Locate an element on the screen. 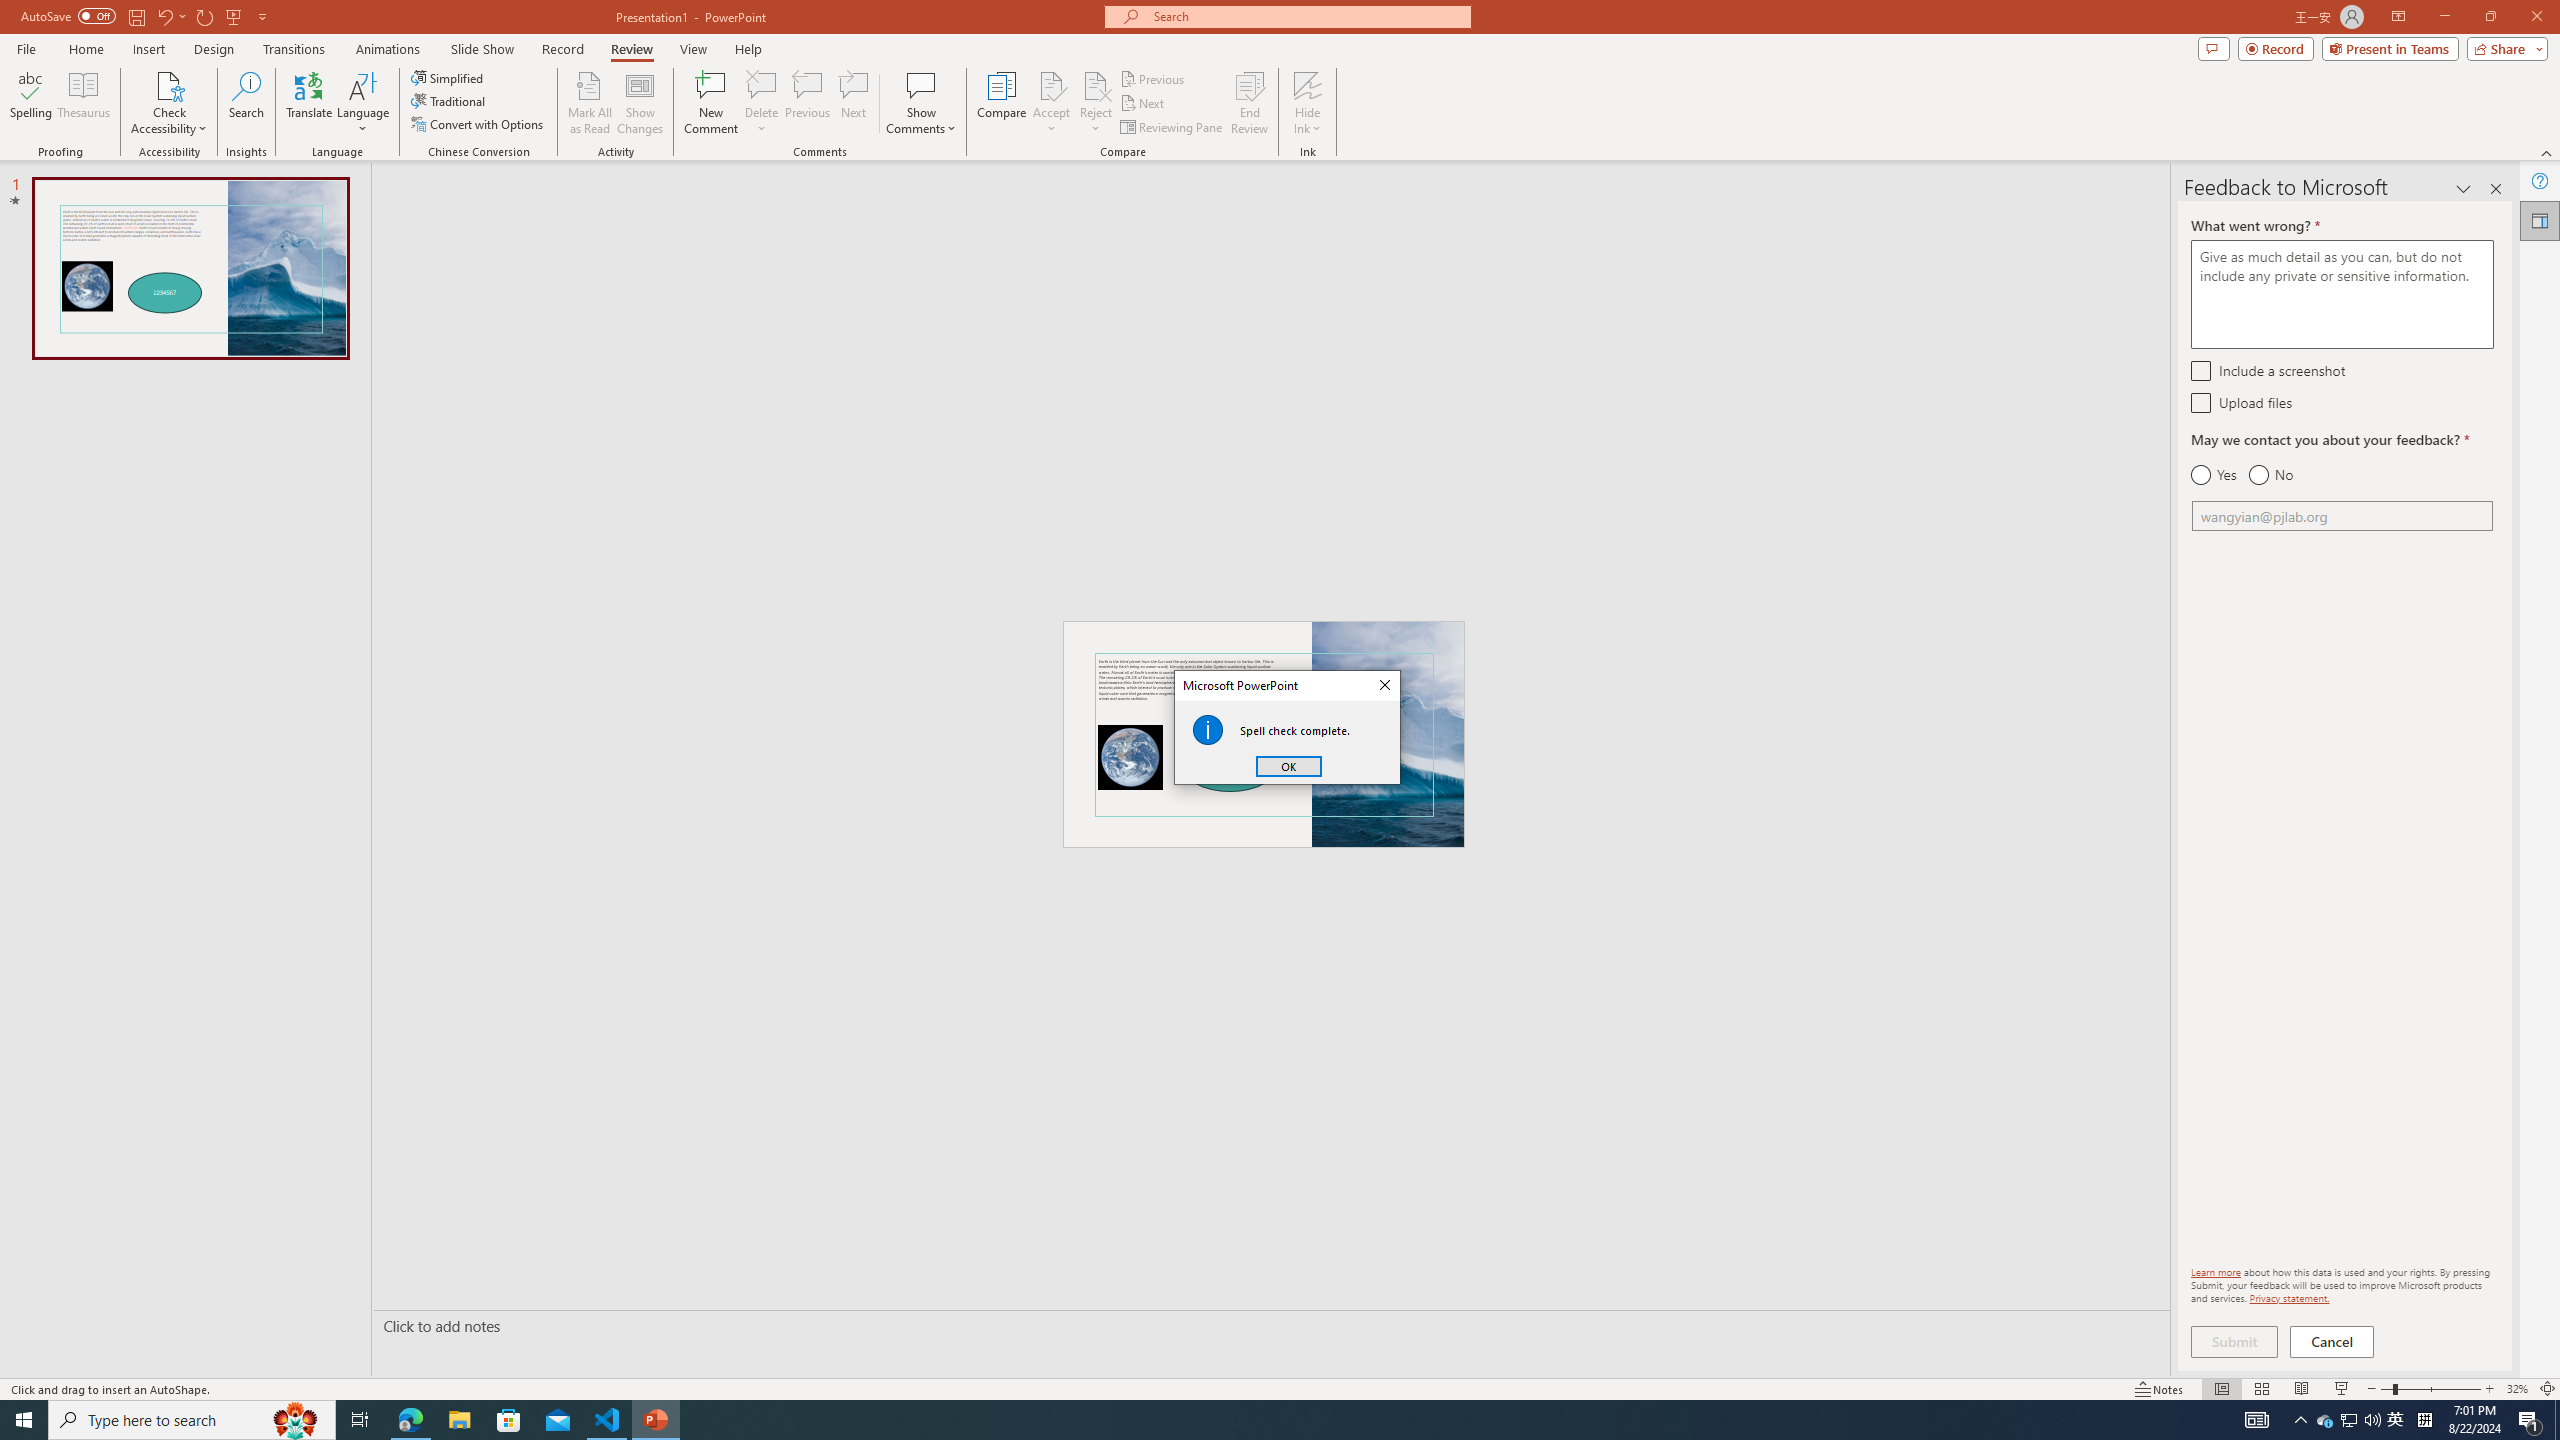 This screenshot has height=1440, width=2560. Cancel is located at coordinates (2333, 1342).